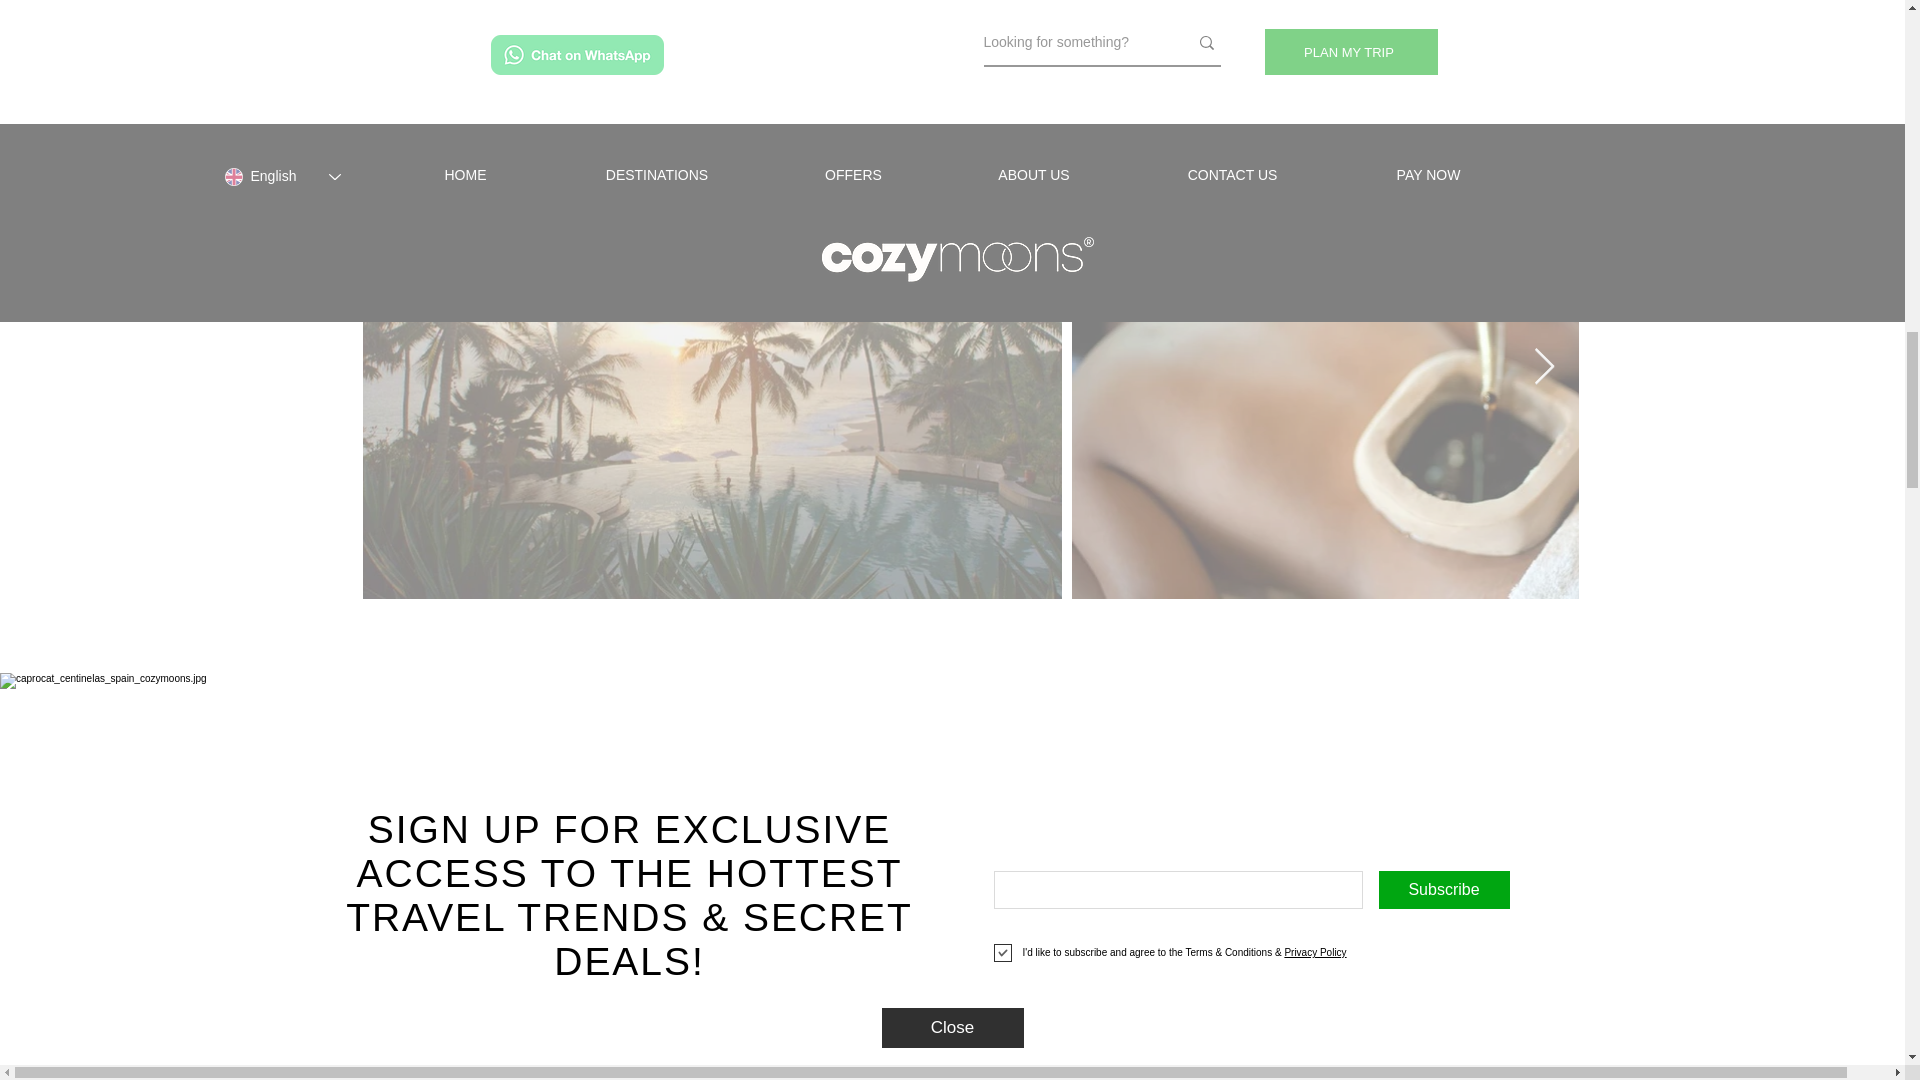  Describe the element at coordinates (952, 971) in the screenshot. I see `LET'S CHAT HERE` at that location.